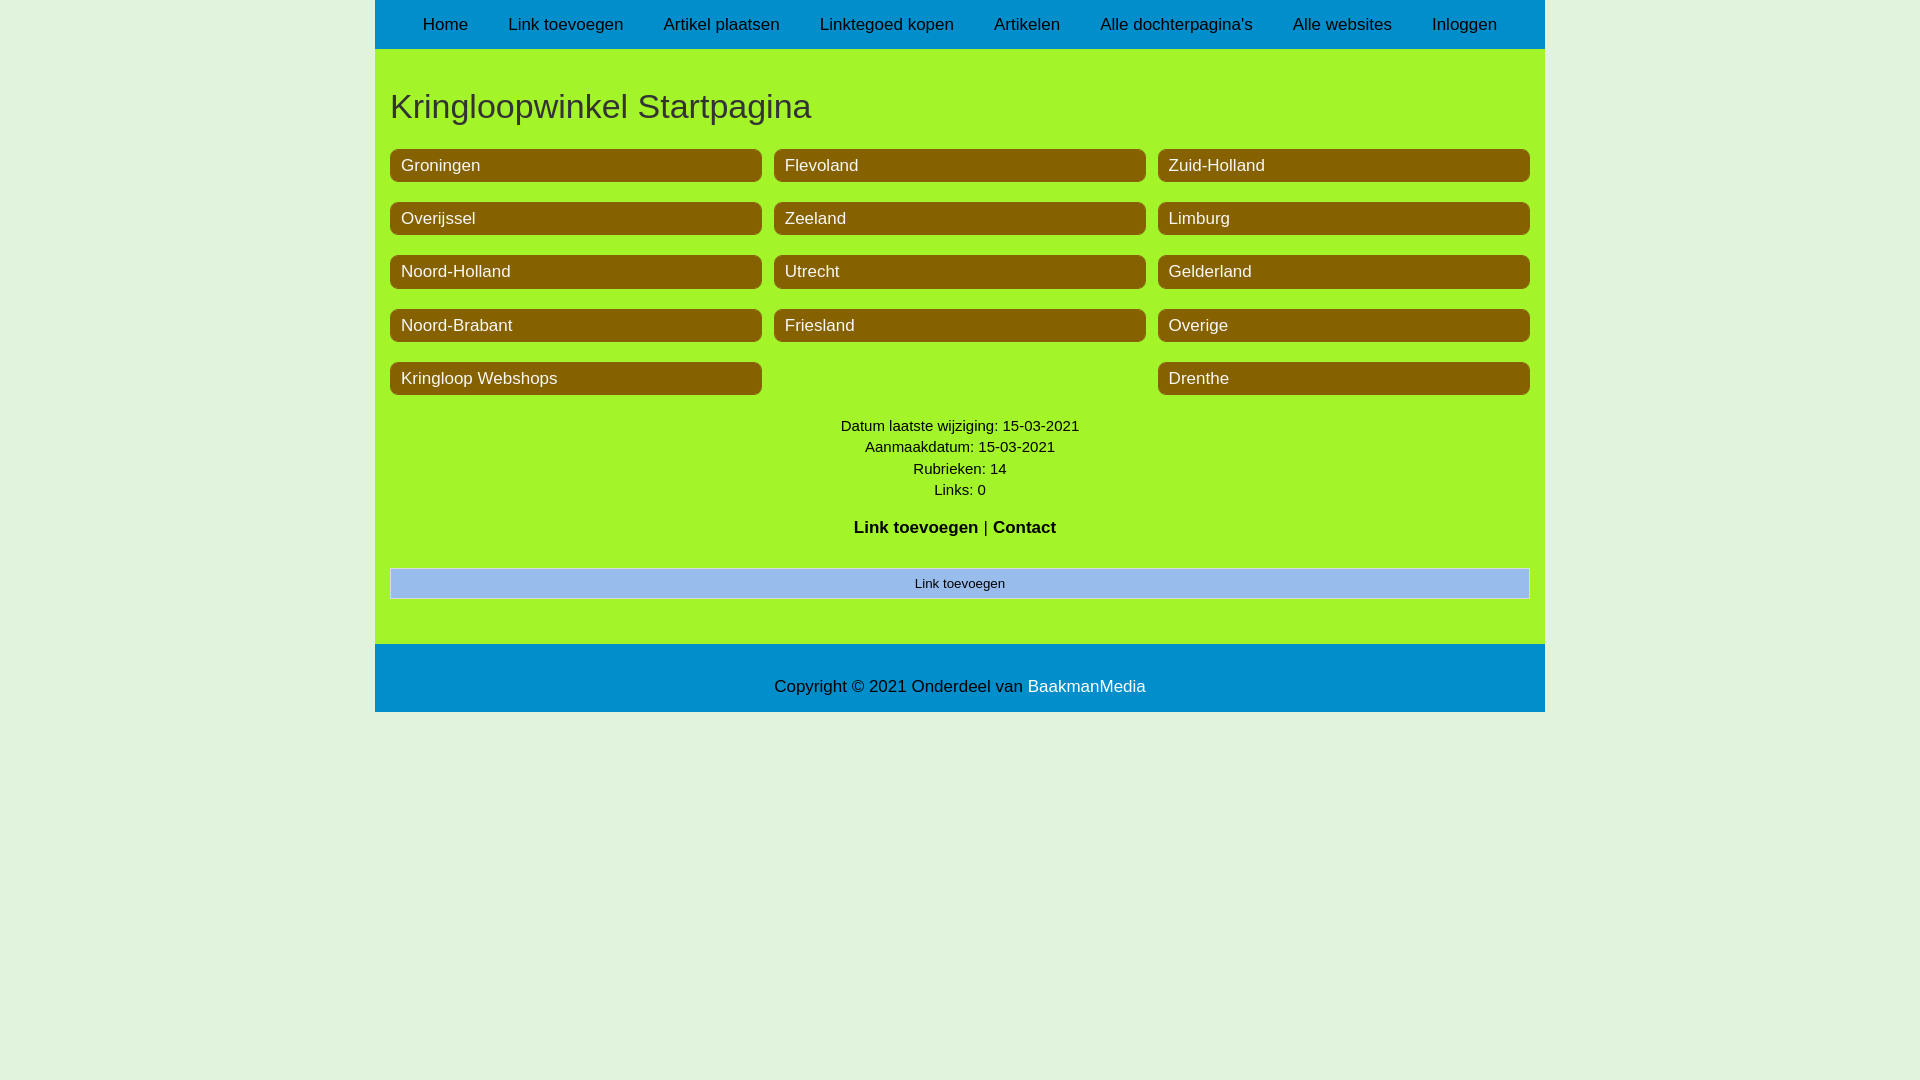 The image size is (1920, 1080). I want to click on Artikel plaatsen, so click(722, 24).